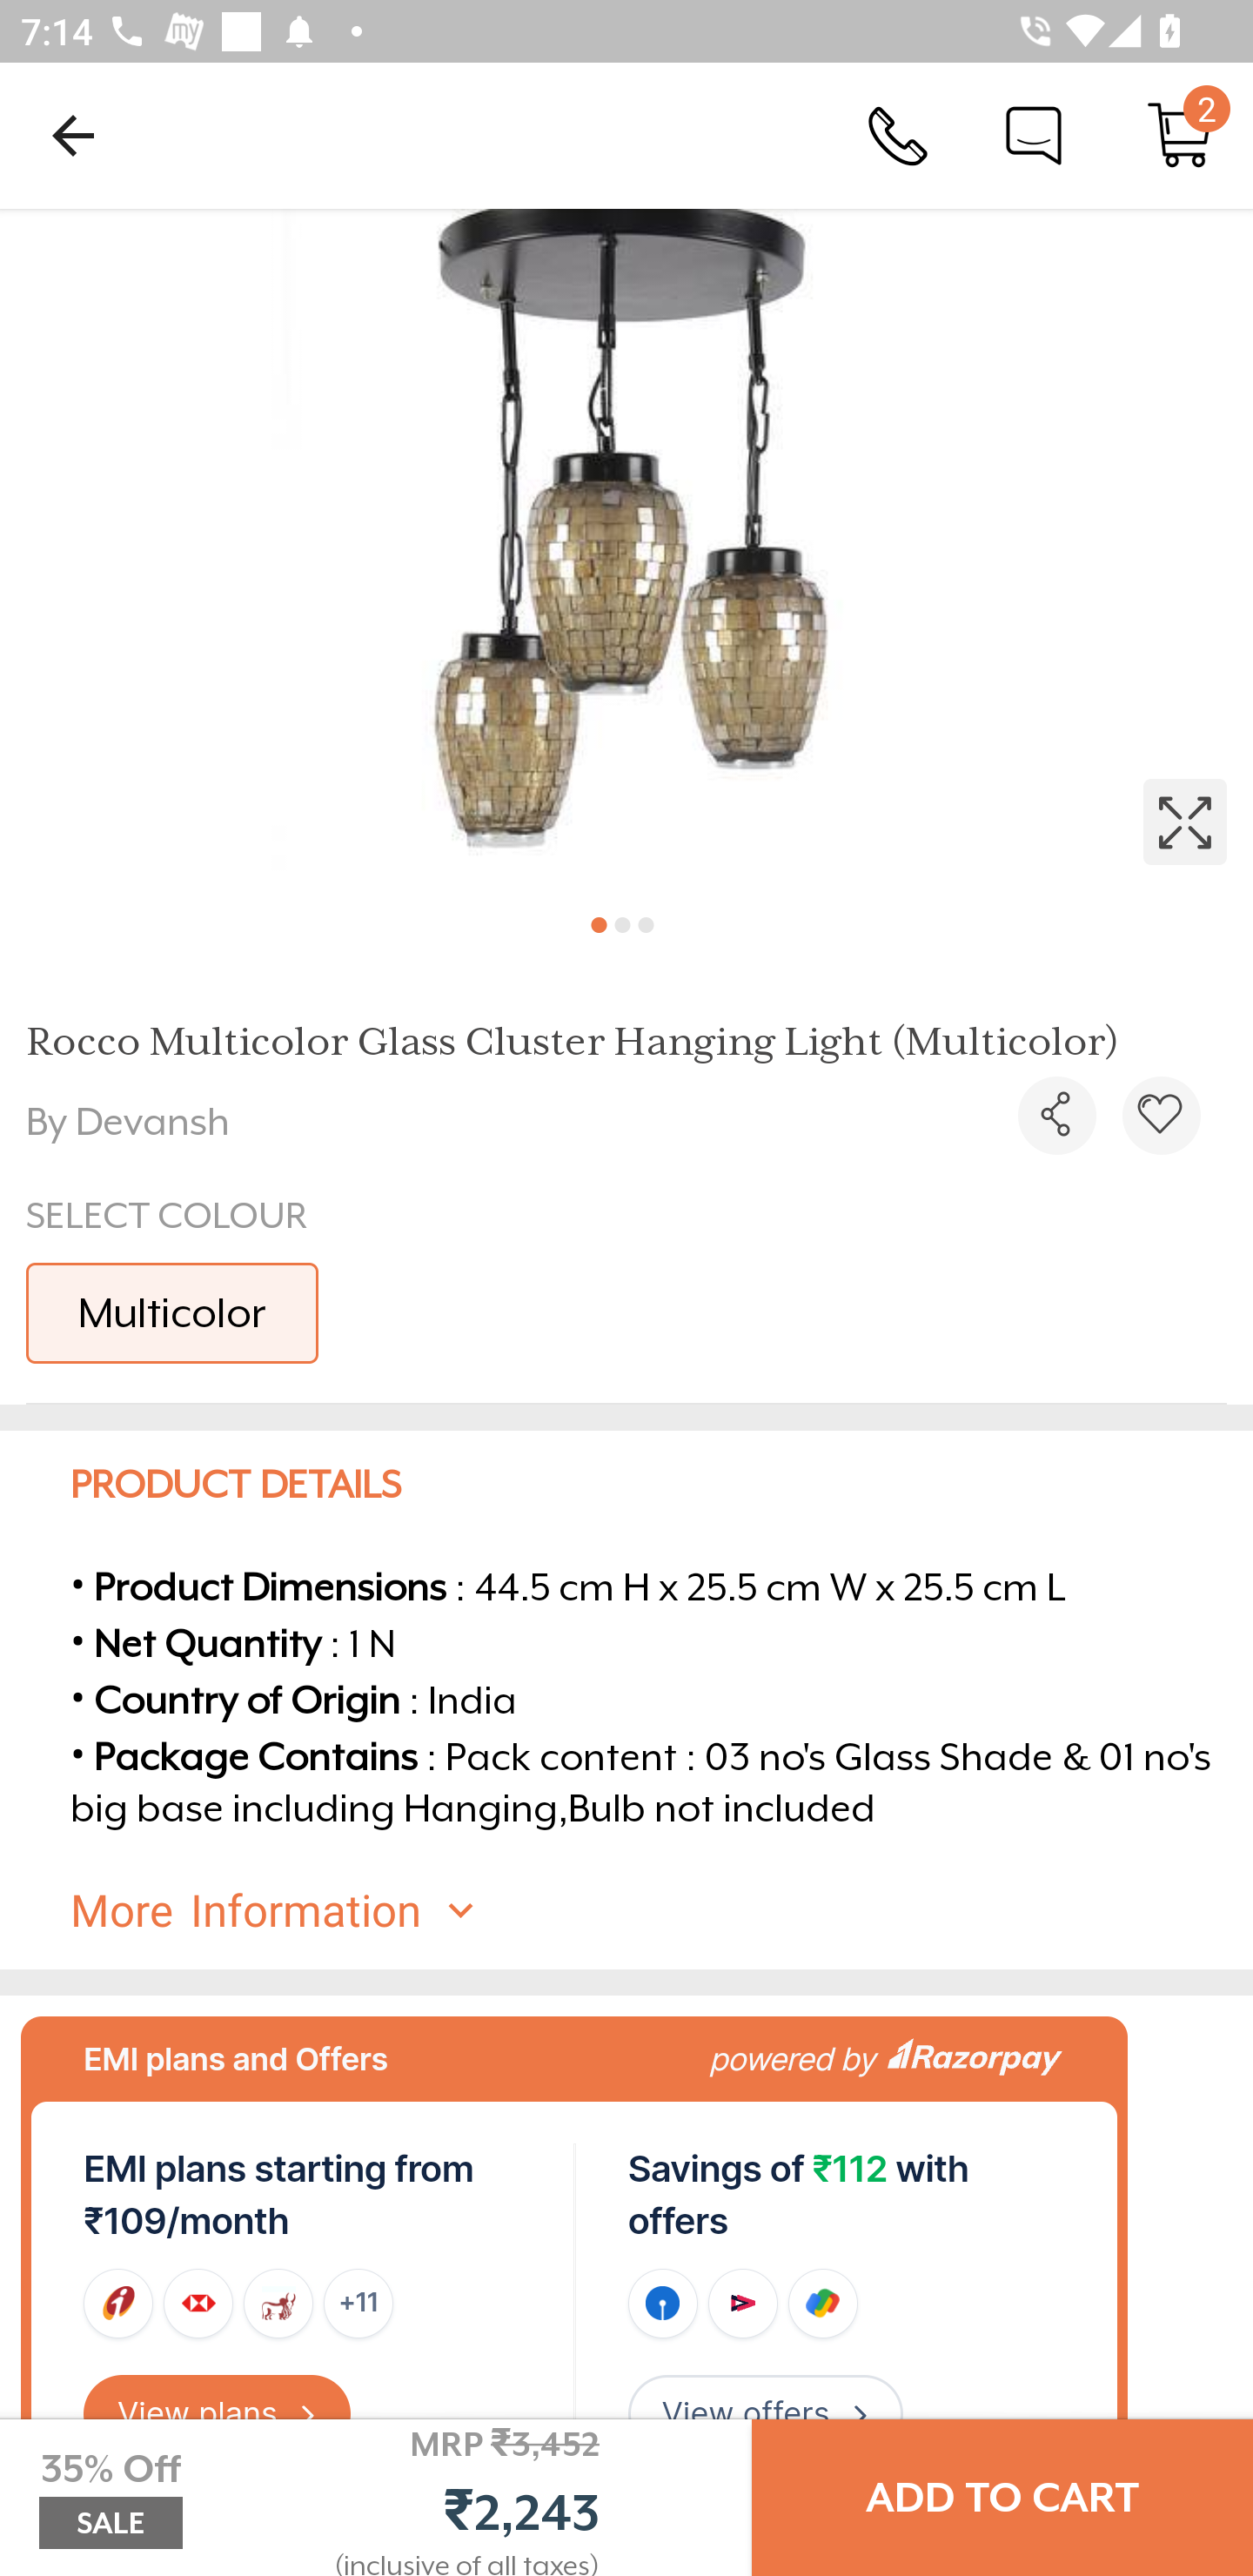  What do you see at coordinates (898, 134) in the screenshot?
I see `Call Us` at bounding box center [898, 134].